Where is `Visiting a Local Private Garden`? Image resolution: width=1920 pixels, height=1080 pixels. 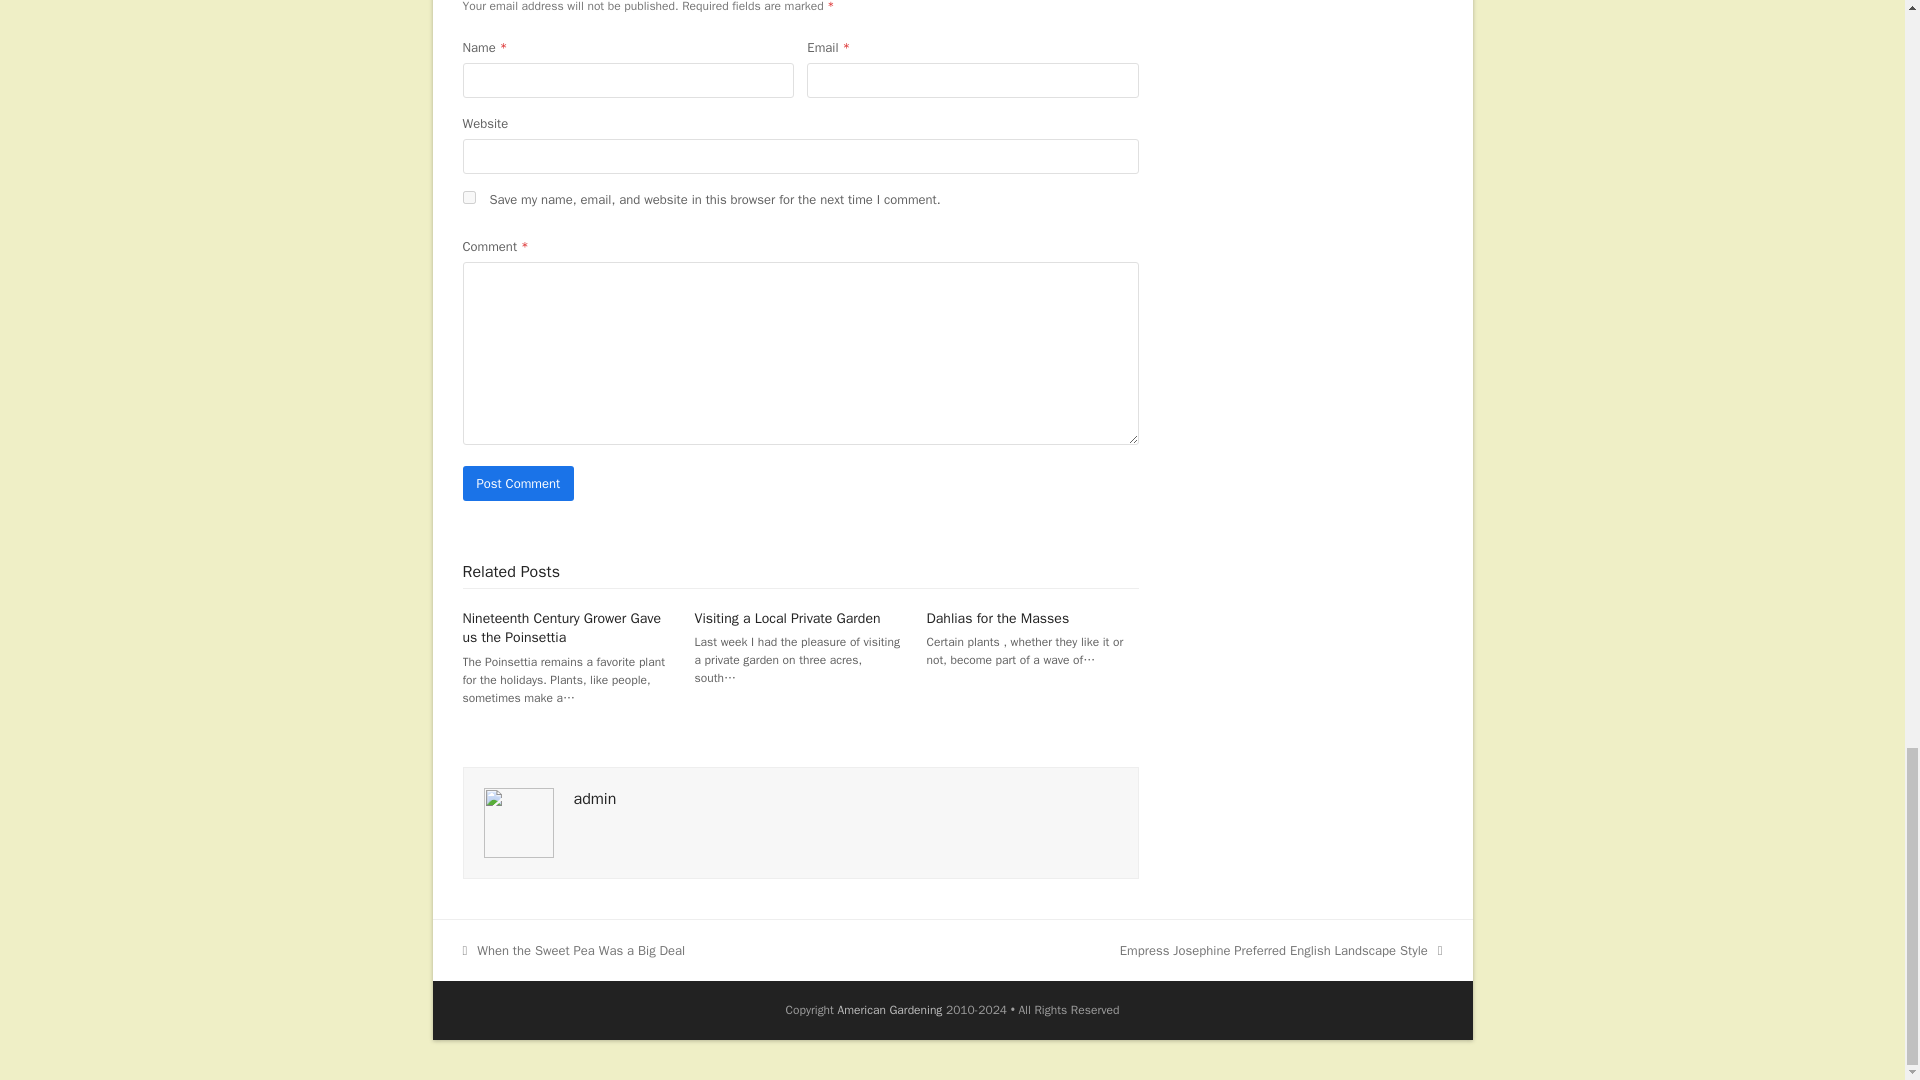
Visiting a Local Private Garden is located at coordinates (518, 483).